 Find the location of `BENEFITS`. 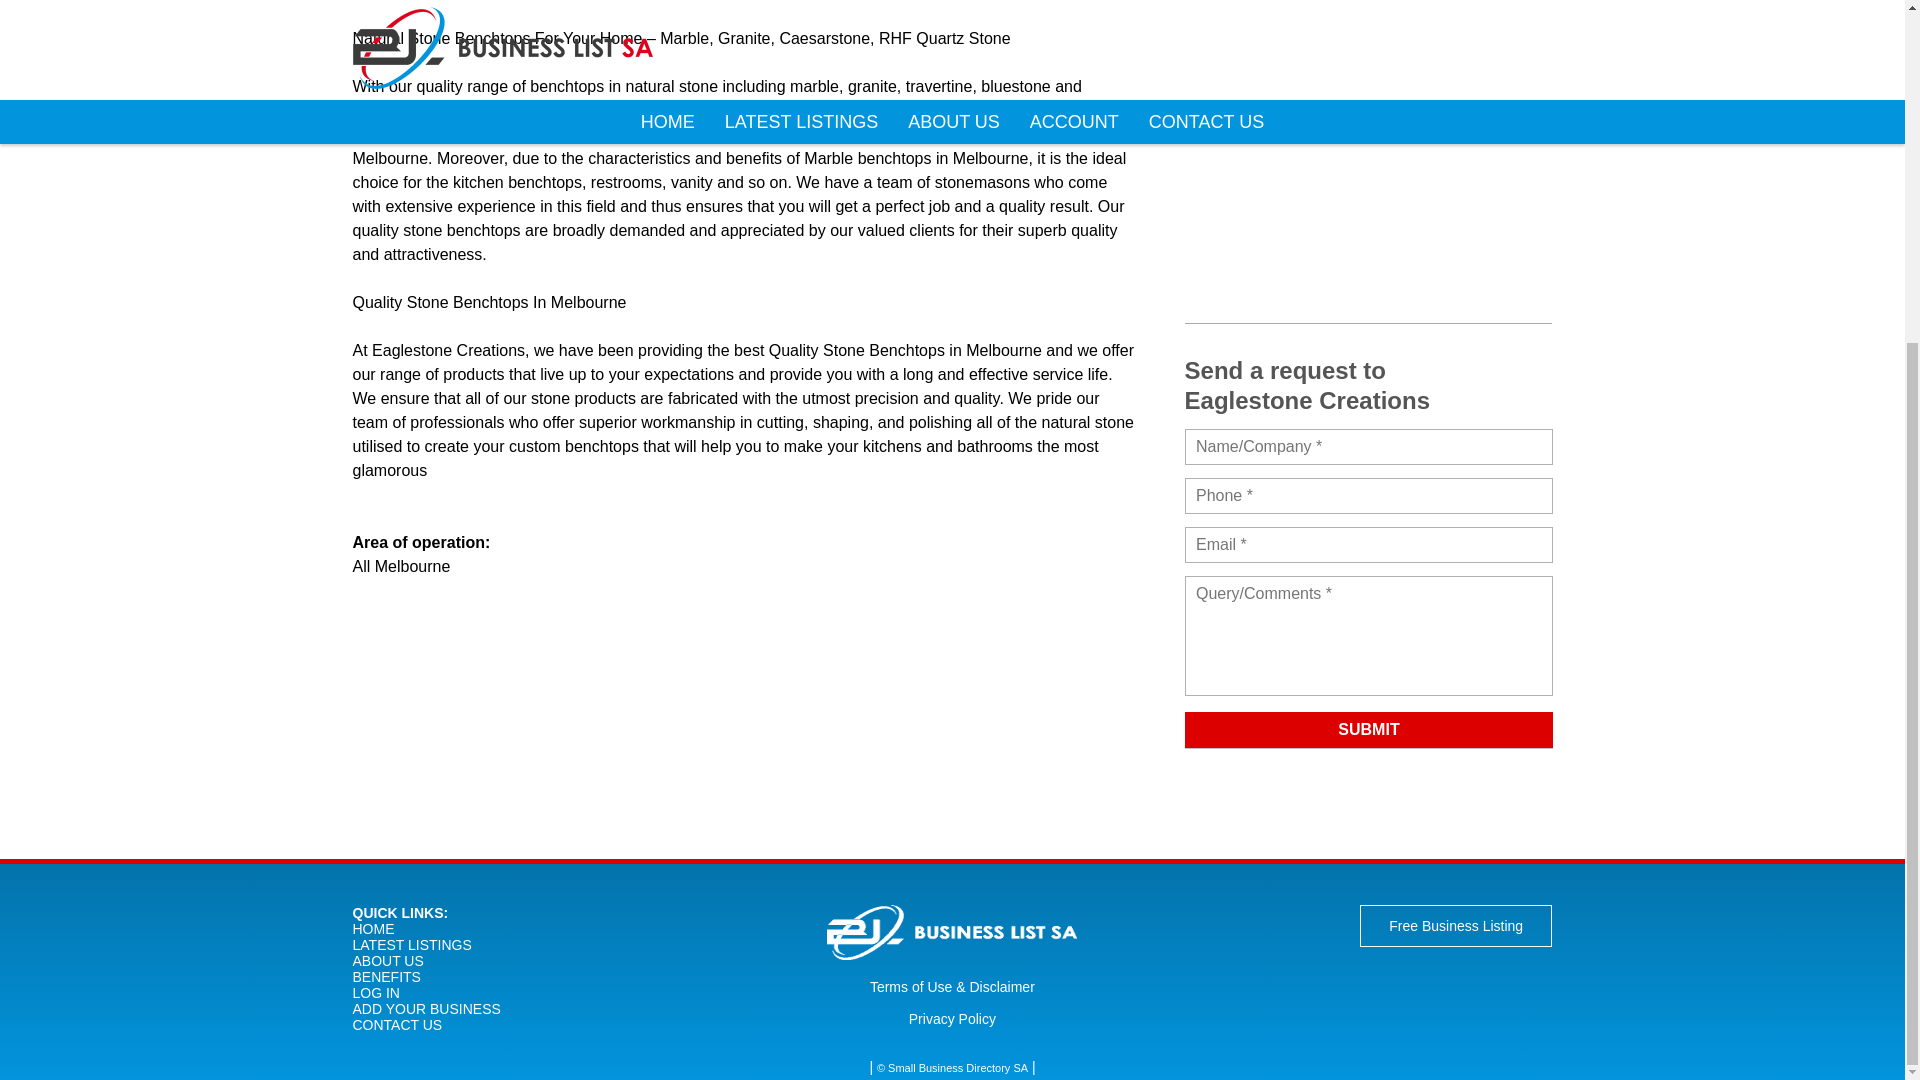

BENEFITS is located at coordinates (386, 976).